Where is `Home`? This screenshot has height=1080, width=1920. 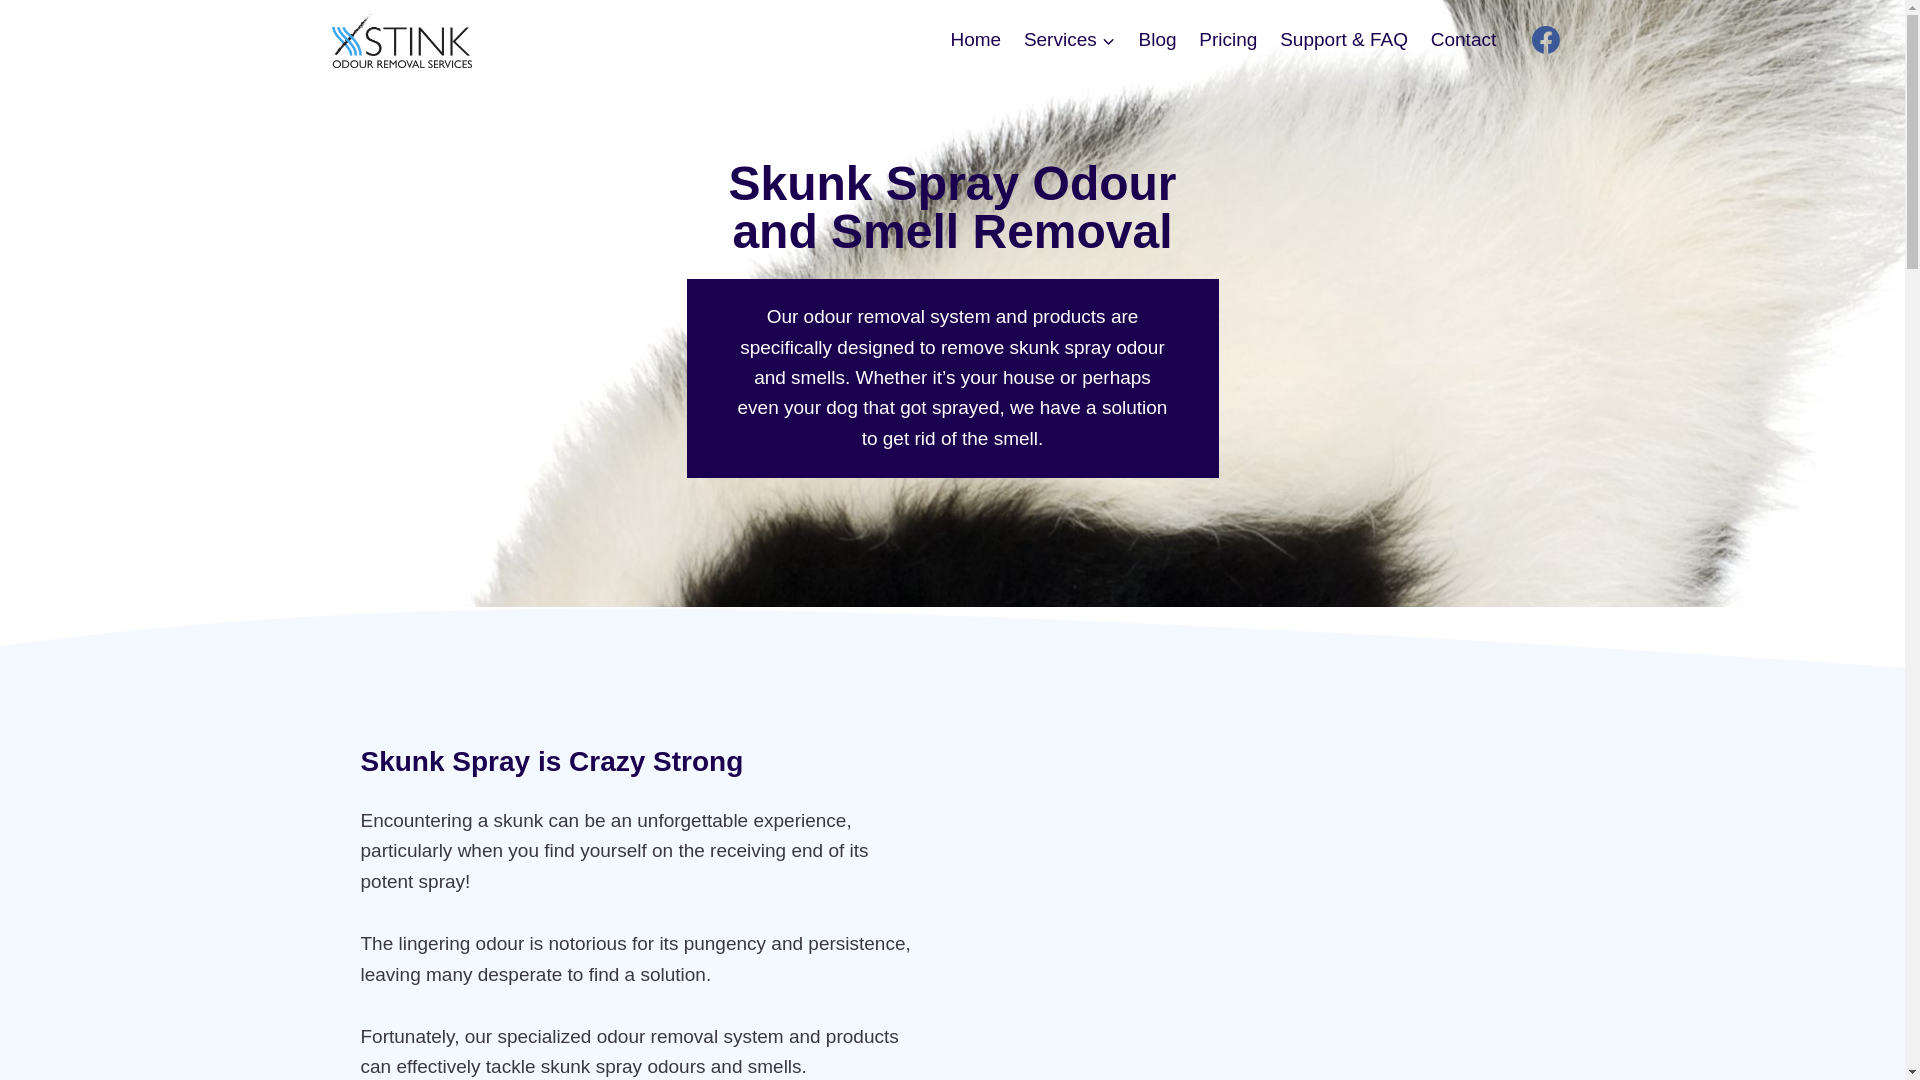 Home is located at coordinates (974, 38).